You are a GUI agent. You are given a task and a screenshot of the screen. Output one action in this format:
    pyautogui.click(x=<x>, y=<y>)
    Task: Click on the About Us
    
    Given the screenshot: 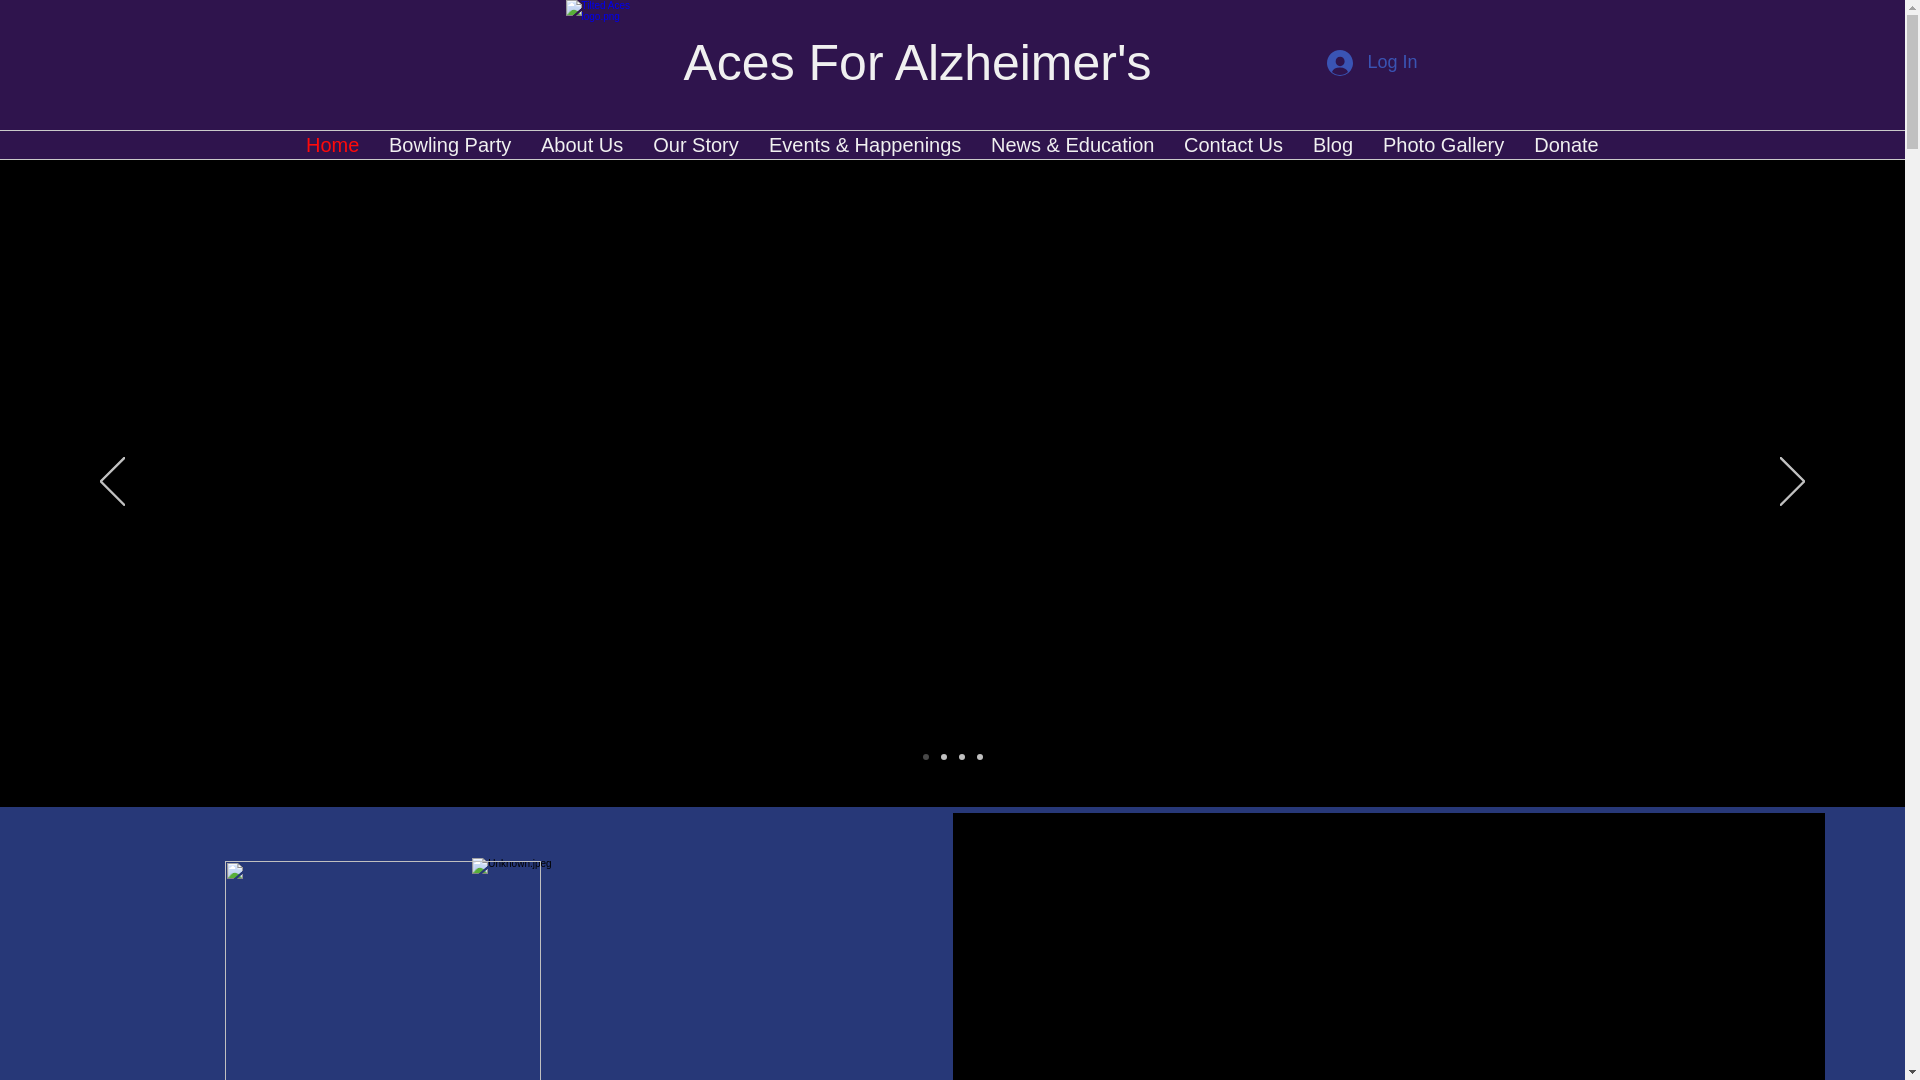 What is the action you would take?
    pyautogui.click(x=582, y=143)
    